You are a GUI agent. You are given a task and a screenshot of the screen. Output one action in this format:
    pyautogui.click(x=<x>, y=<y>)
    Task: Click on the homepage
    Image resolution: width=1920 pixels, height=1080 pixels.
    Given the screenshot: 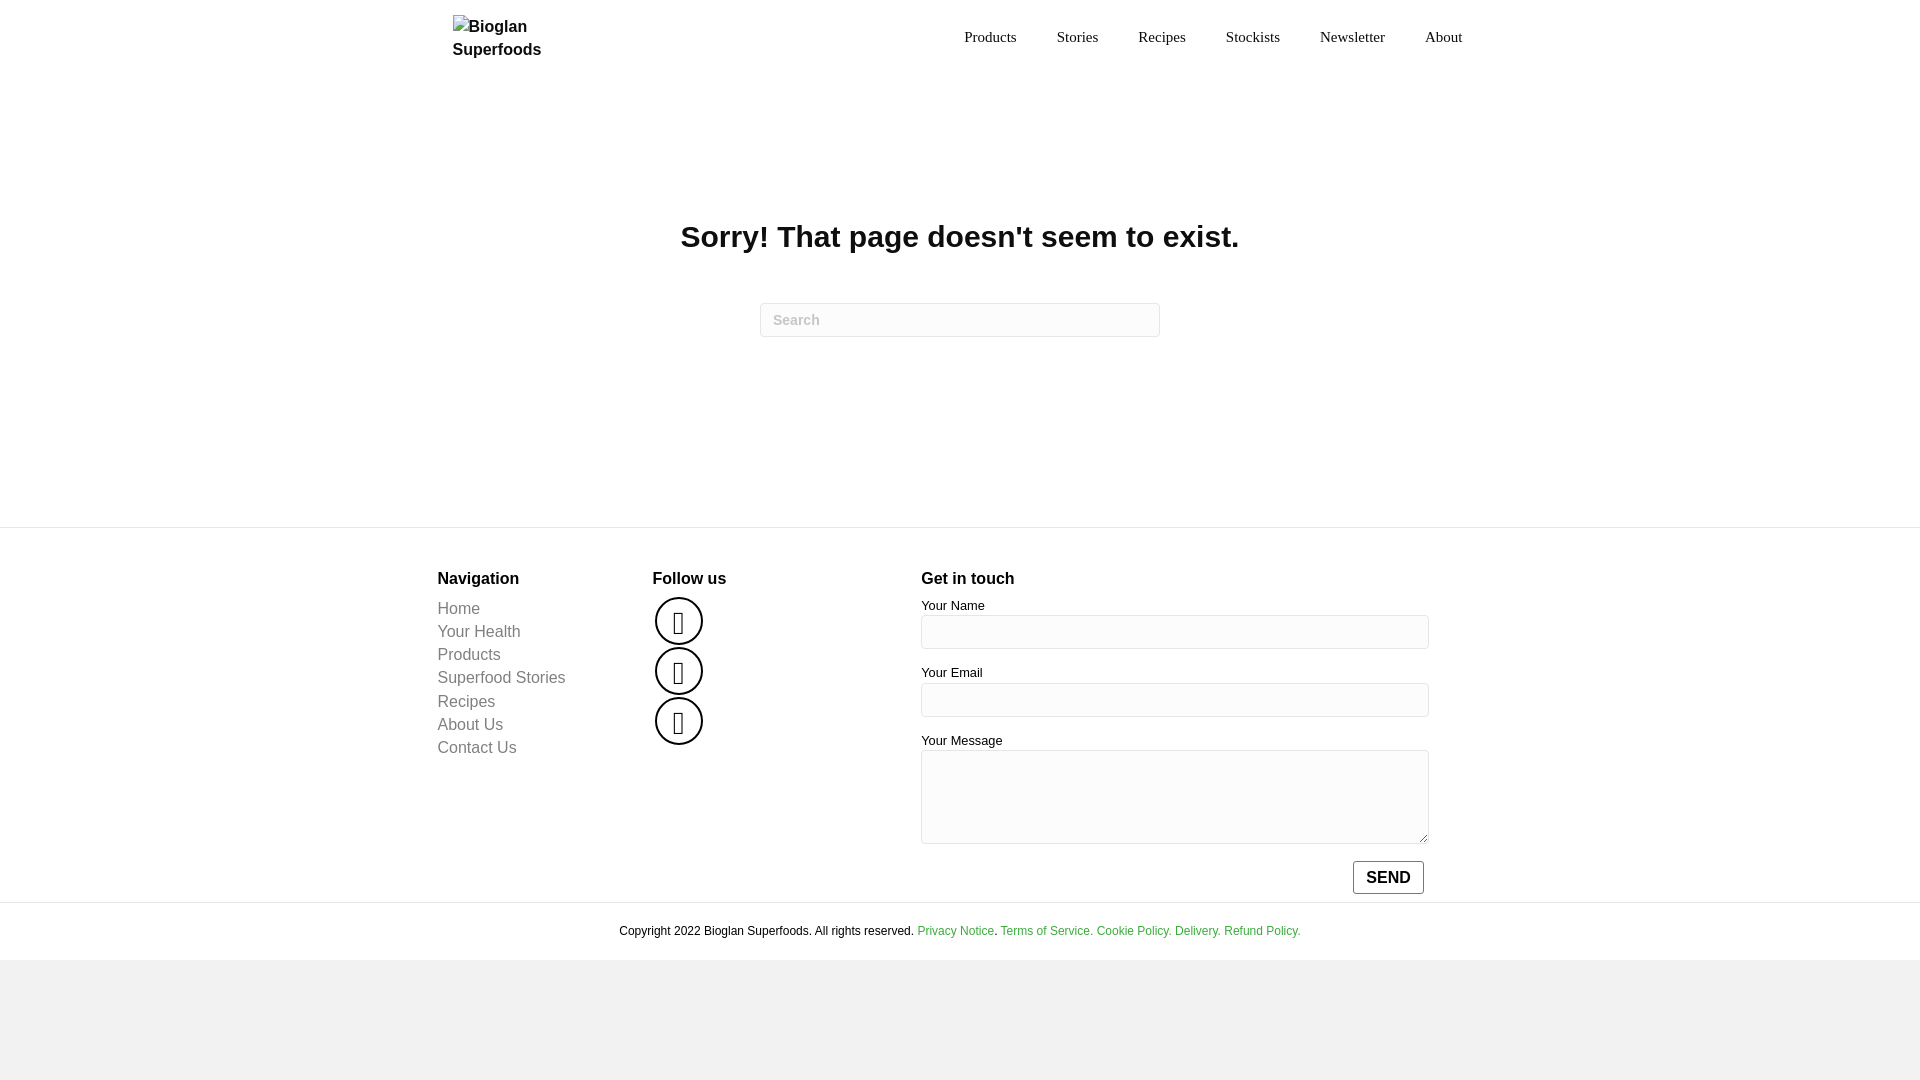 What is the action you would take?
    pyautogui.click(x=459, y=608)
    